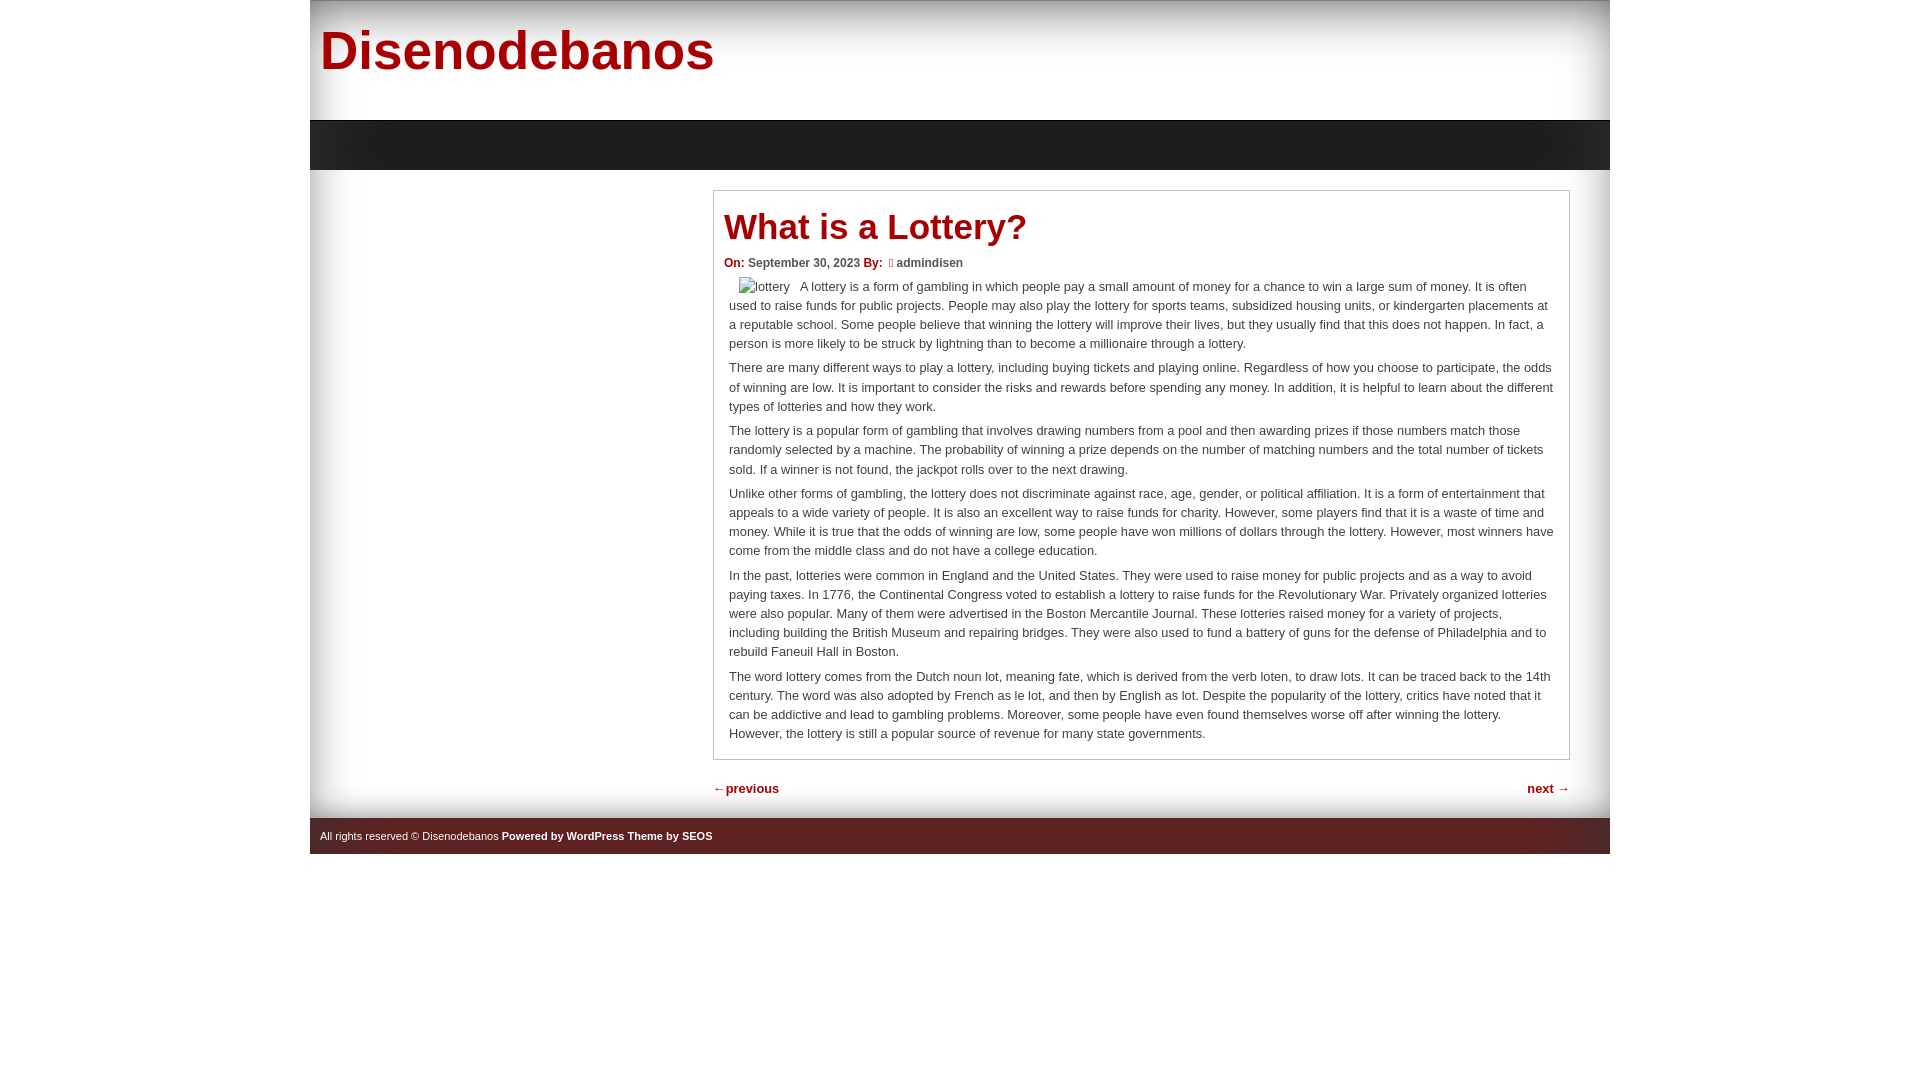 Image resolution: width=1920 pixels, height=1080 pixels. I want to click on September 30, 2023, so click(804, 262).